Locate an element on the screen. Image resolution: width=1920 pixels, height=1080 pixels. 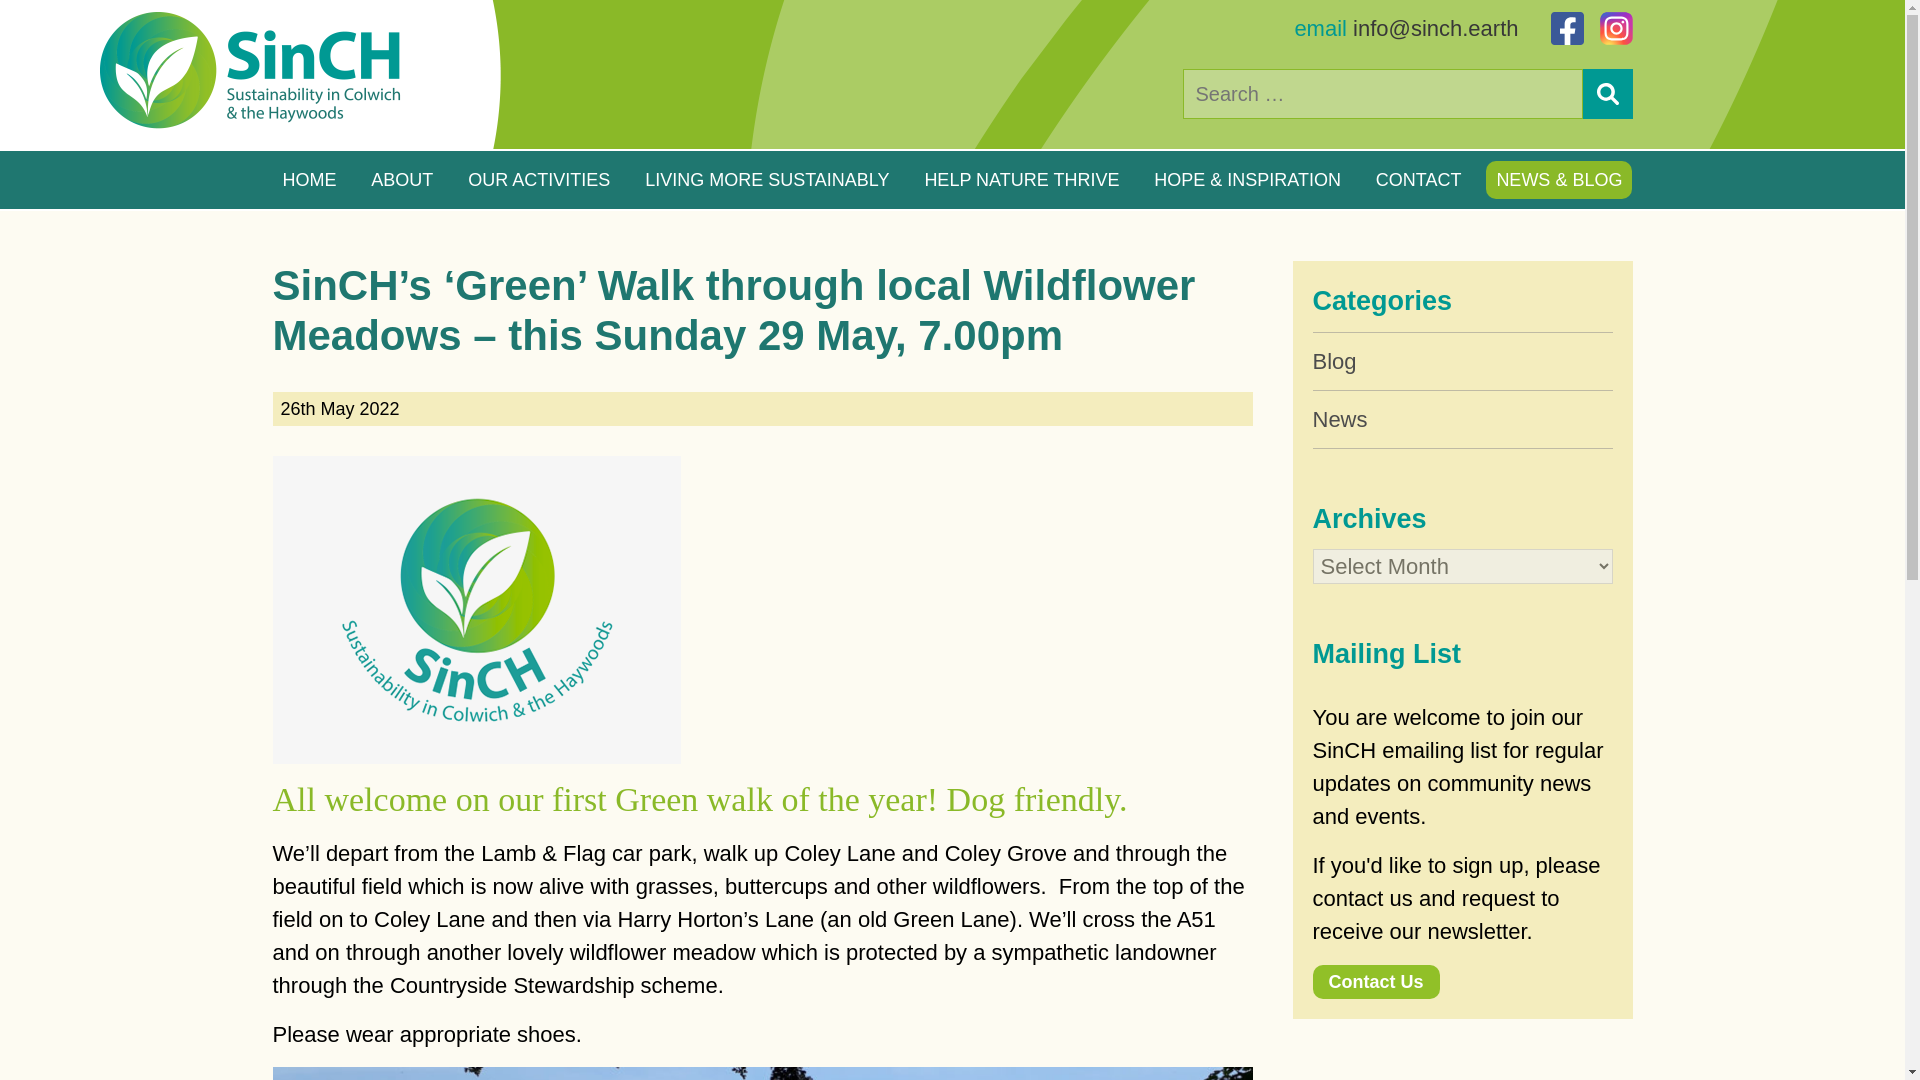
Contact Us is located at coordinates (1374, 980).